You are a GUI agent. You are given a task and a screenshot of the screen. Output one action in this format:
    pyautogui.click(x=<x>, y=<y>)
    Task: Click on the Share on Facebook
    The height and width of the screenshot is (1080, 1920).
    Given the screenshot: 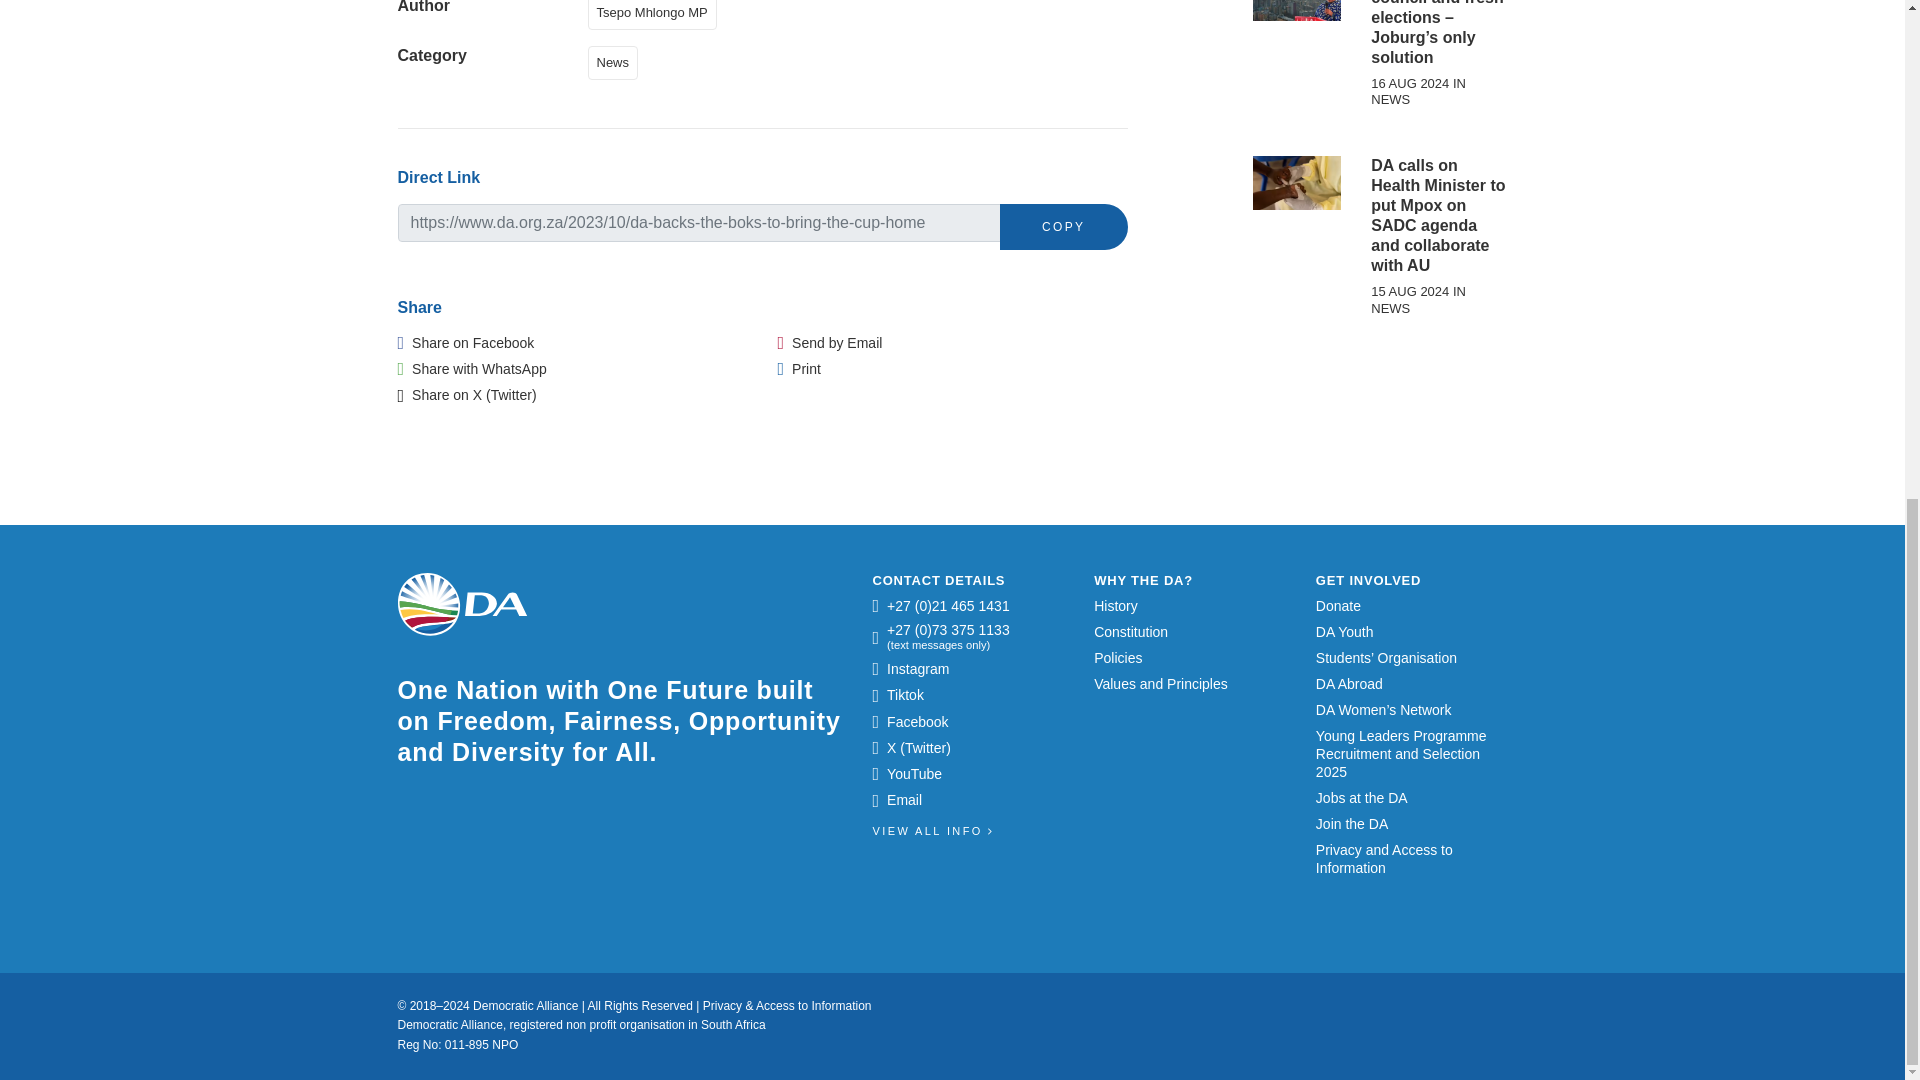 What is the action you would take?
    pyautogui.click(x=466, y=342)
    